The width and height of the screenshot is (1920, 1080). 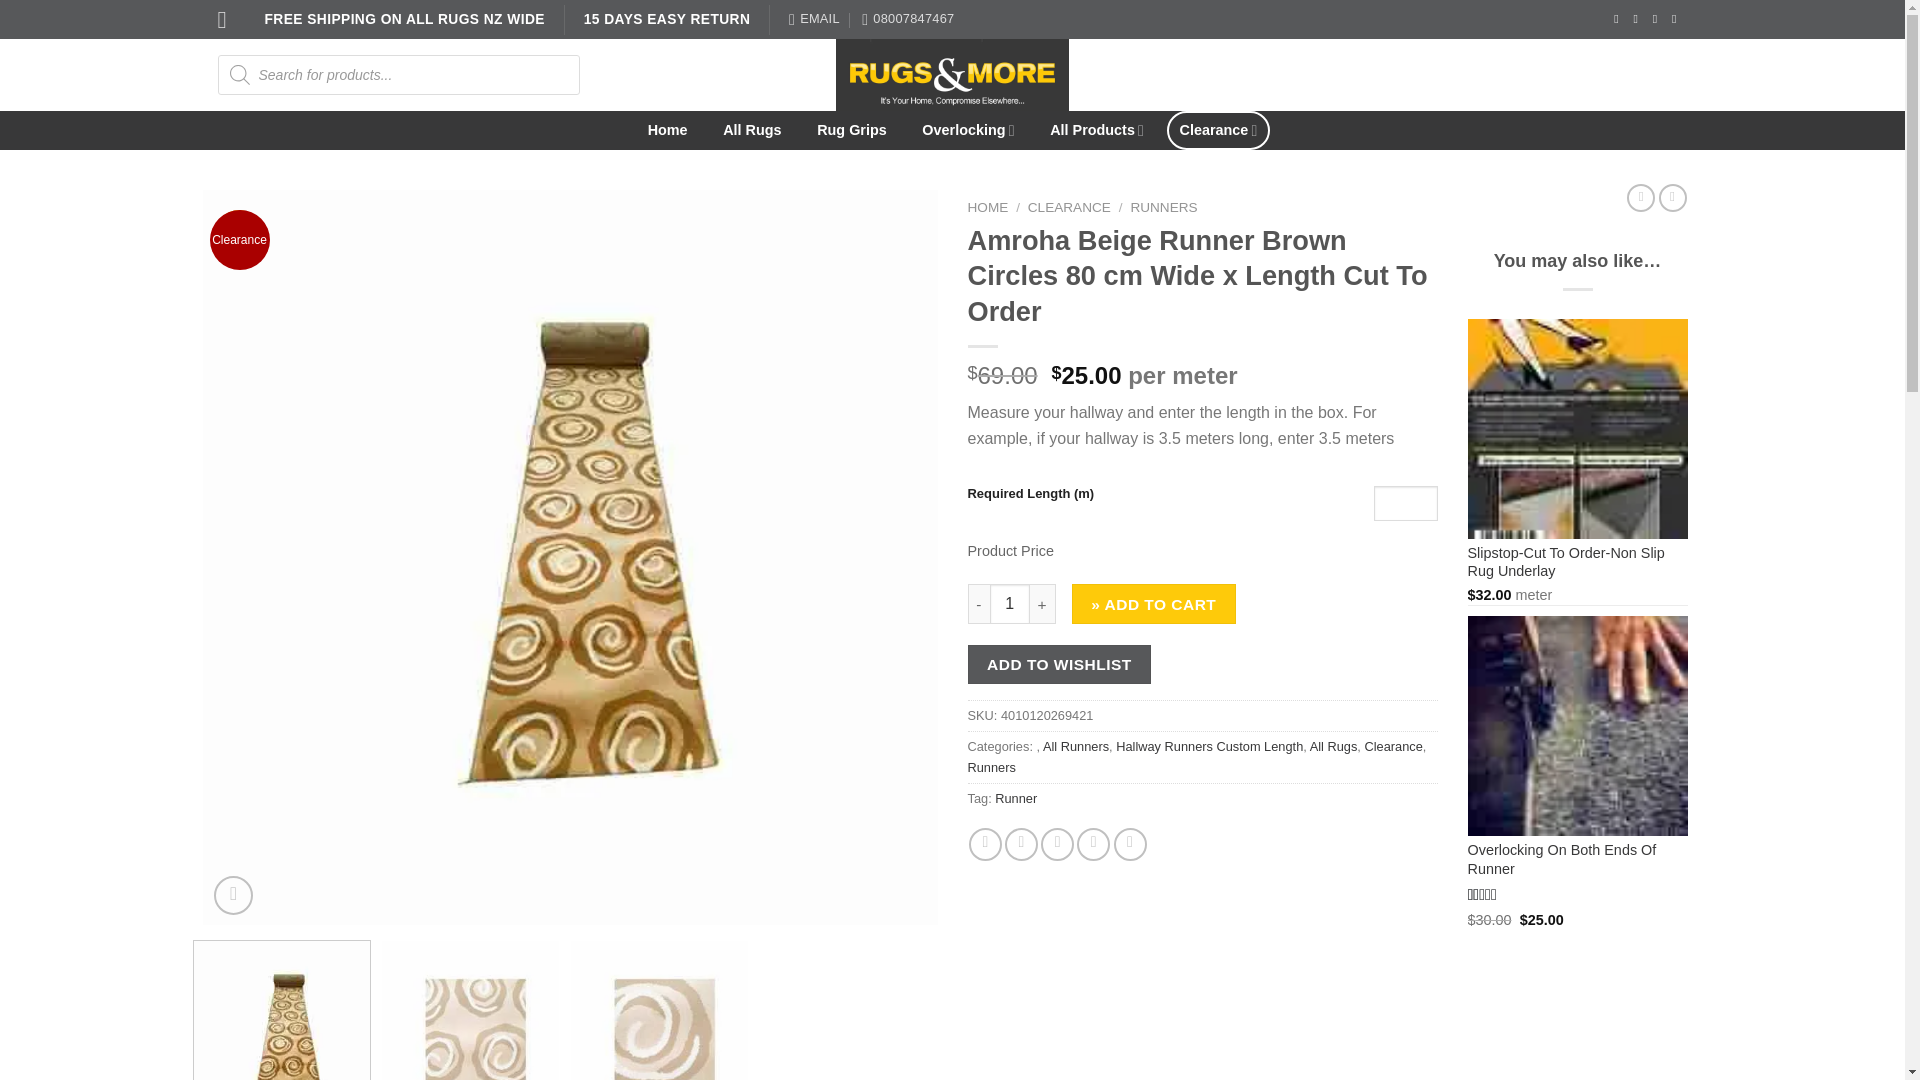 What do you see at coordinates (1362, 74) in the screenshot?
I see `WISHLIST` at bounding box center [1362, 74].